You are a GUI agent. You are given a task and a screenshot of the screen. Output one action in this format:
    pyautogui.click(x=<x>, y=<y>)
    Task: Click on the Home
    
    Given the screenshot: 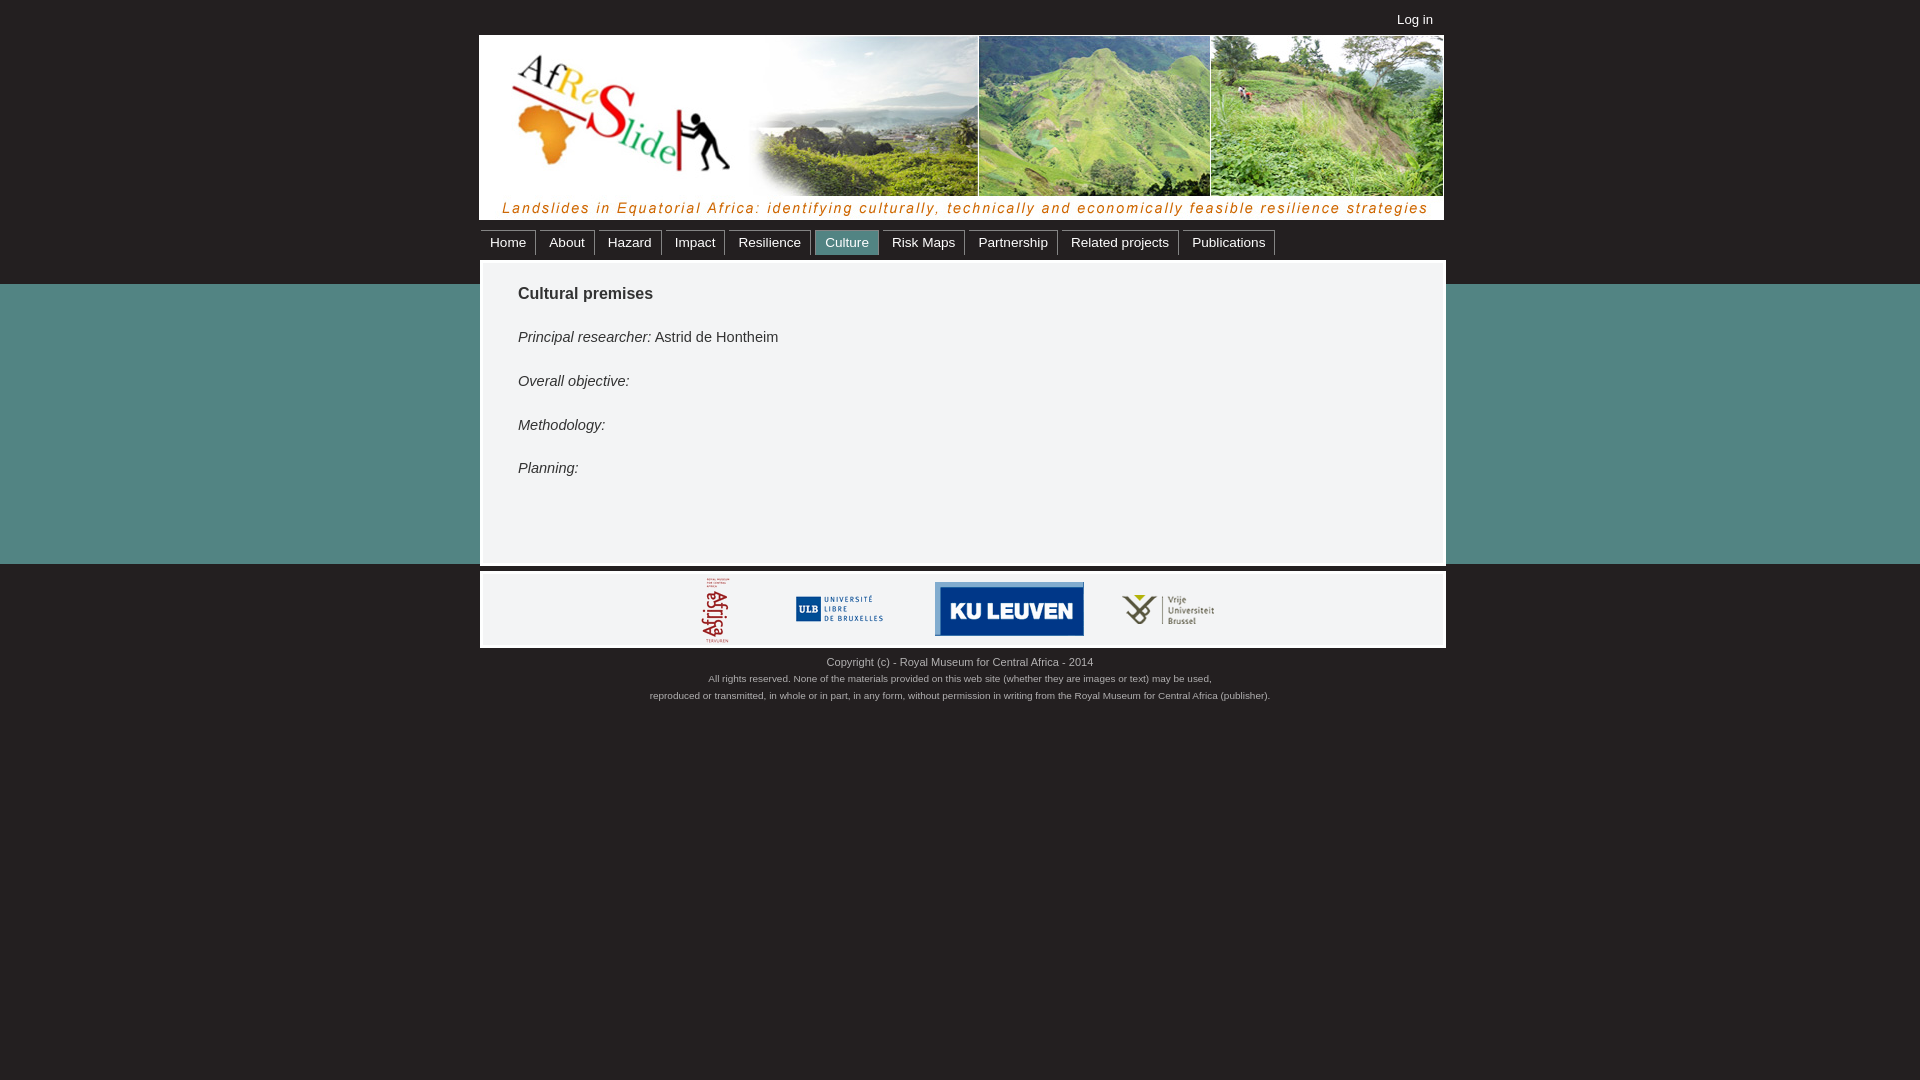 What is the action you would take?
    pyautogui.click(x=508, y=242)
    